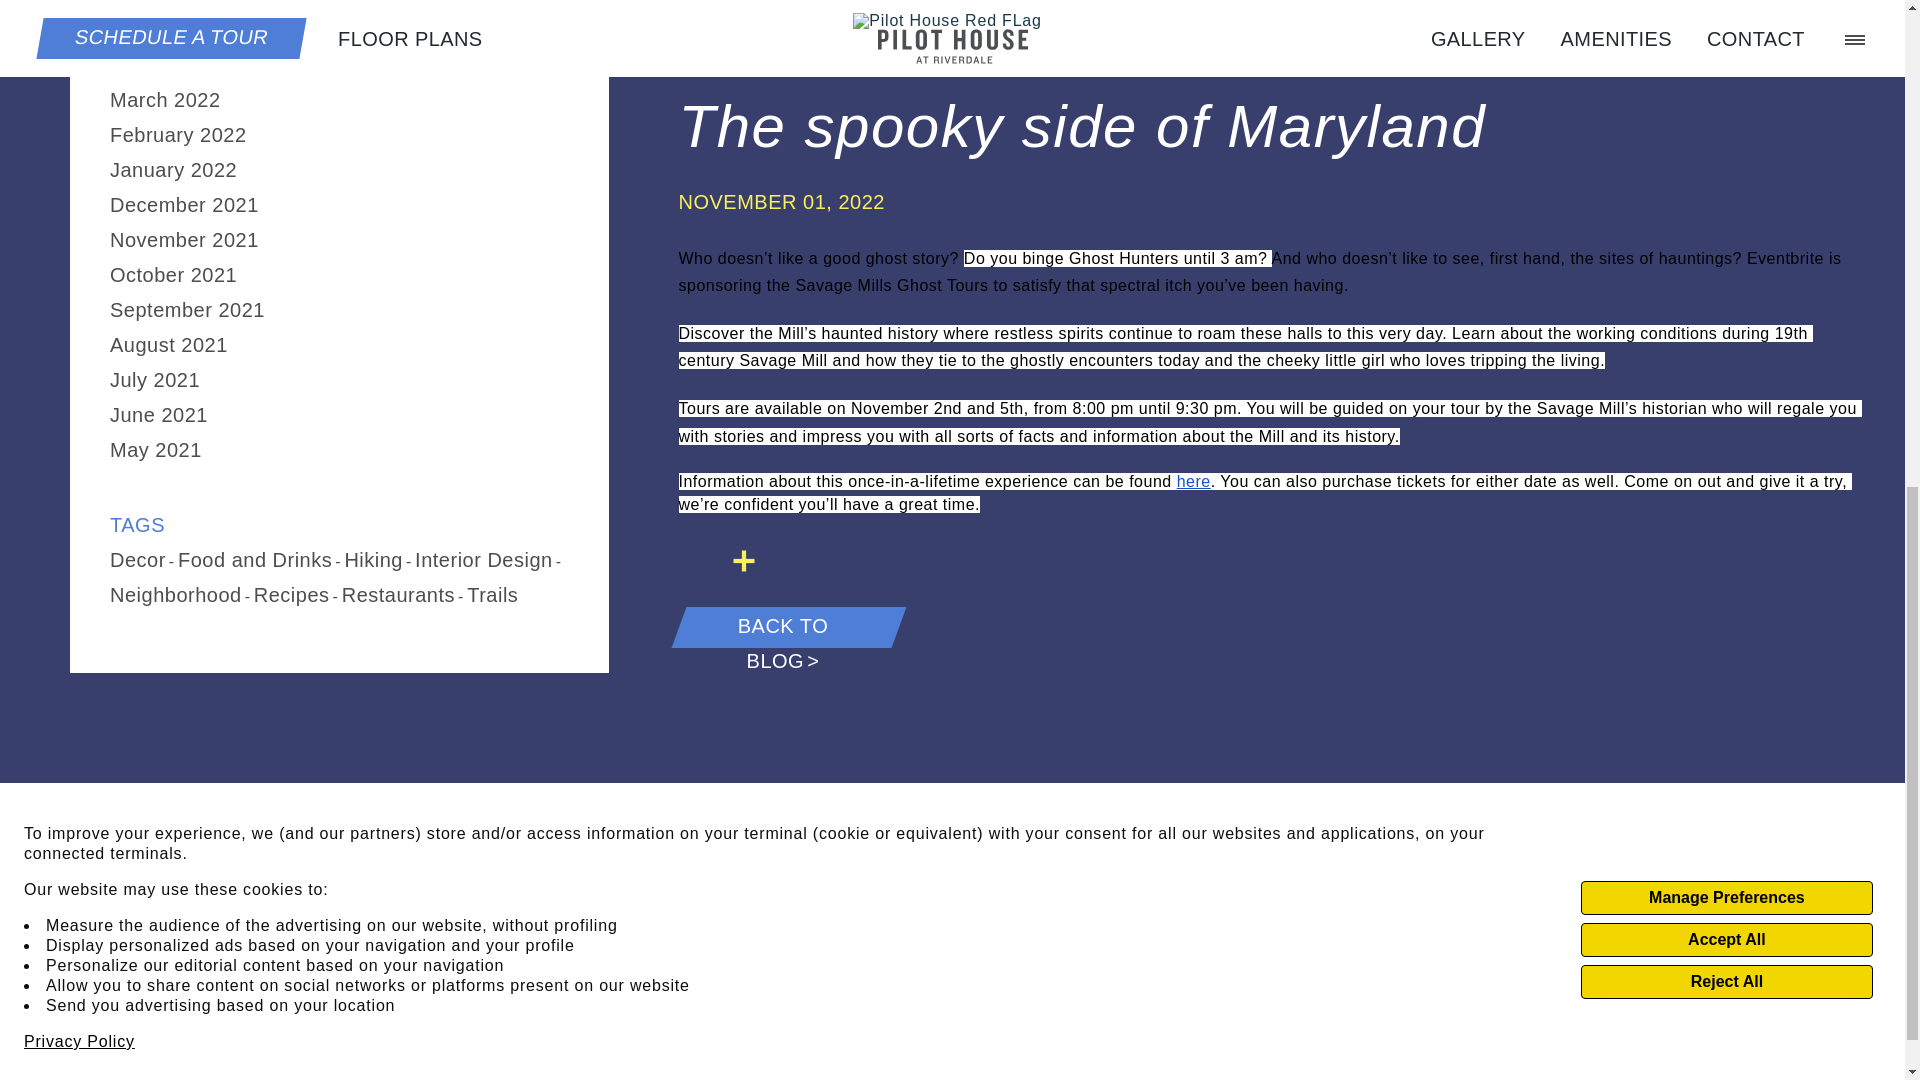 The image size is (1920, 1080). I want to click on Accept All, so click(1726, 18).